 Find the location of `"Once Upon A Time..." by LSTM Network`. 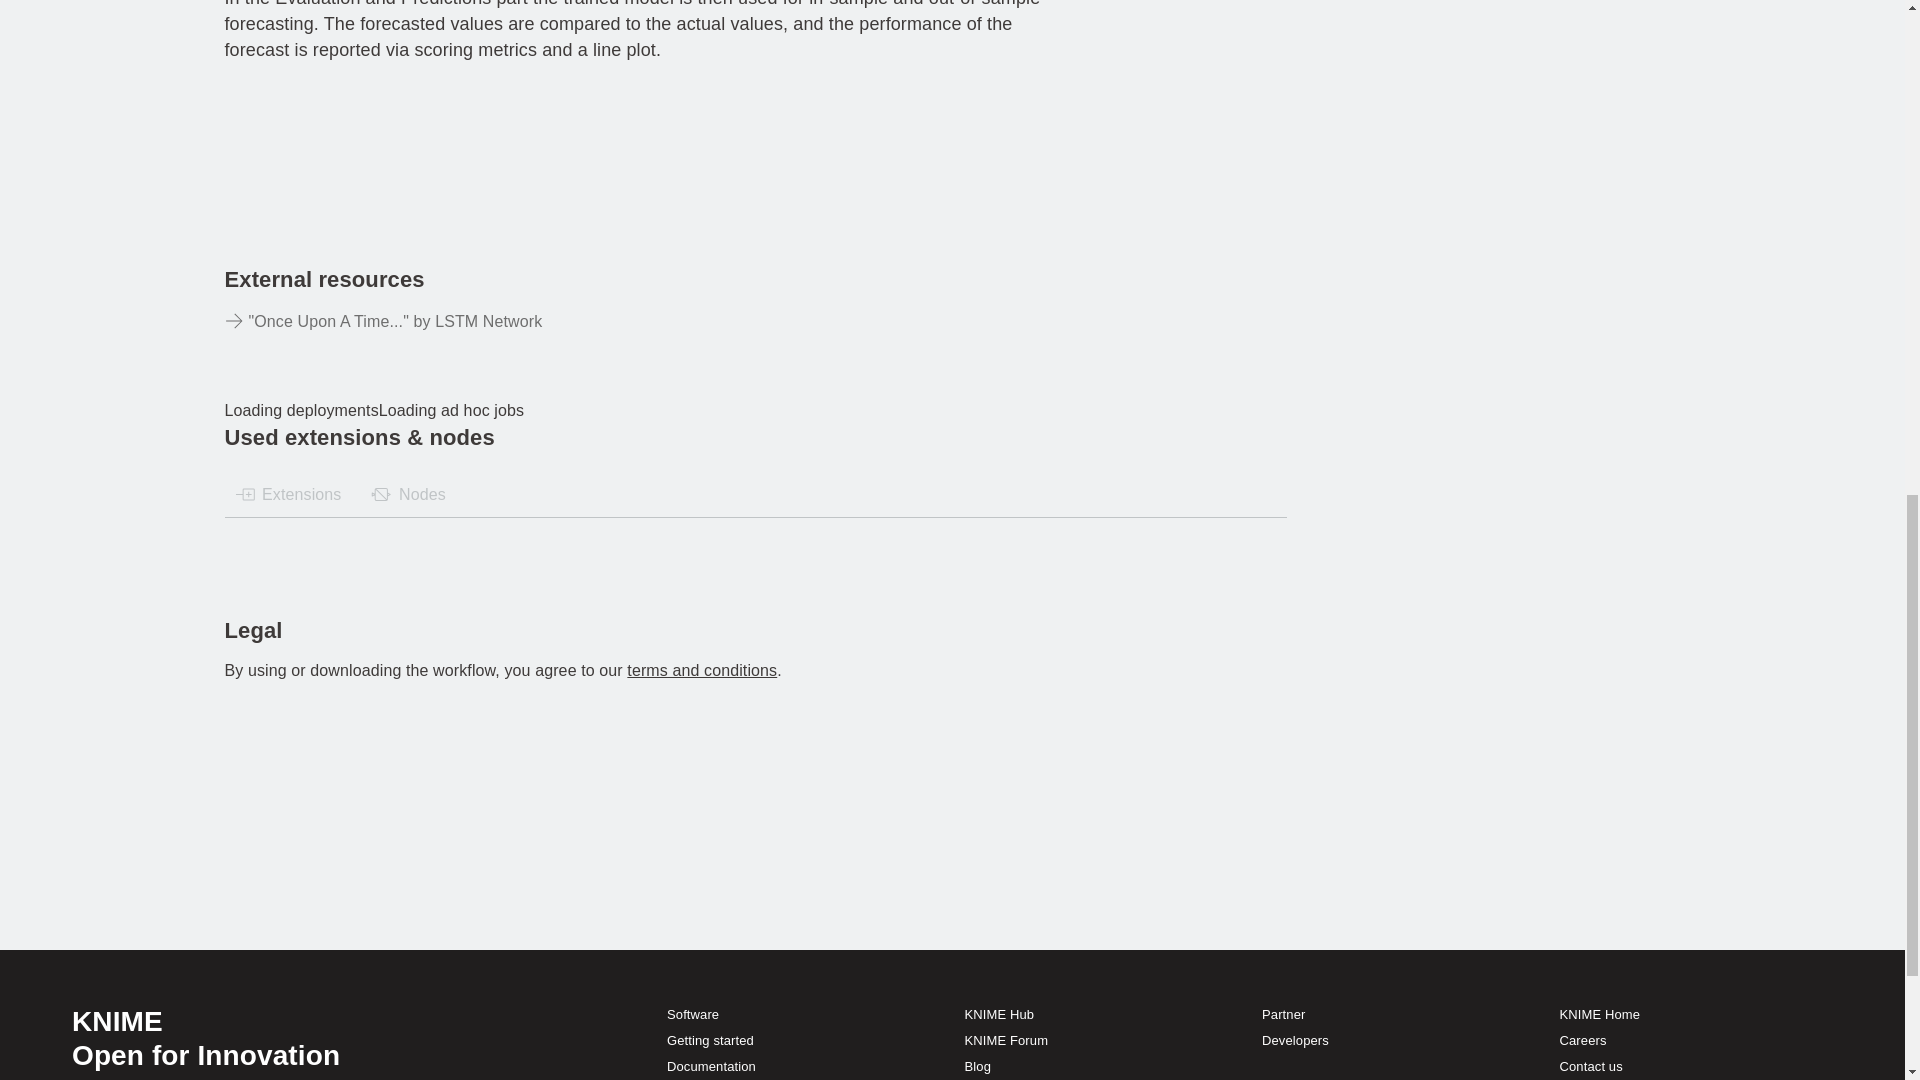

"Once Upon A Time..." by LSTM Network is located at coordinates (495, 322).